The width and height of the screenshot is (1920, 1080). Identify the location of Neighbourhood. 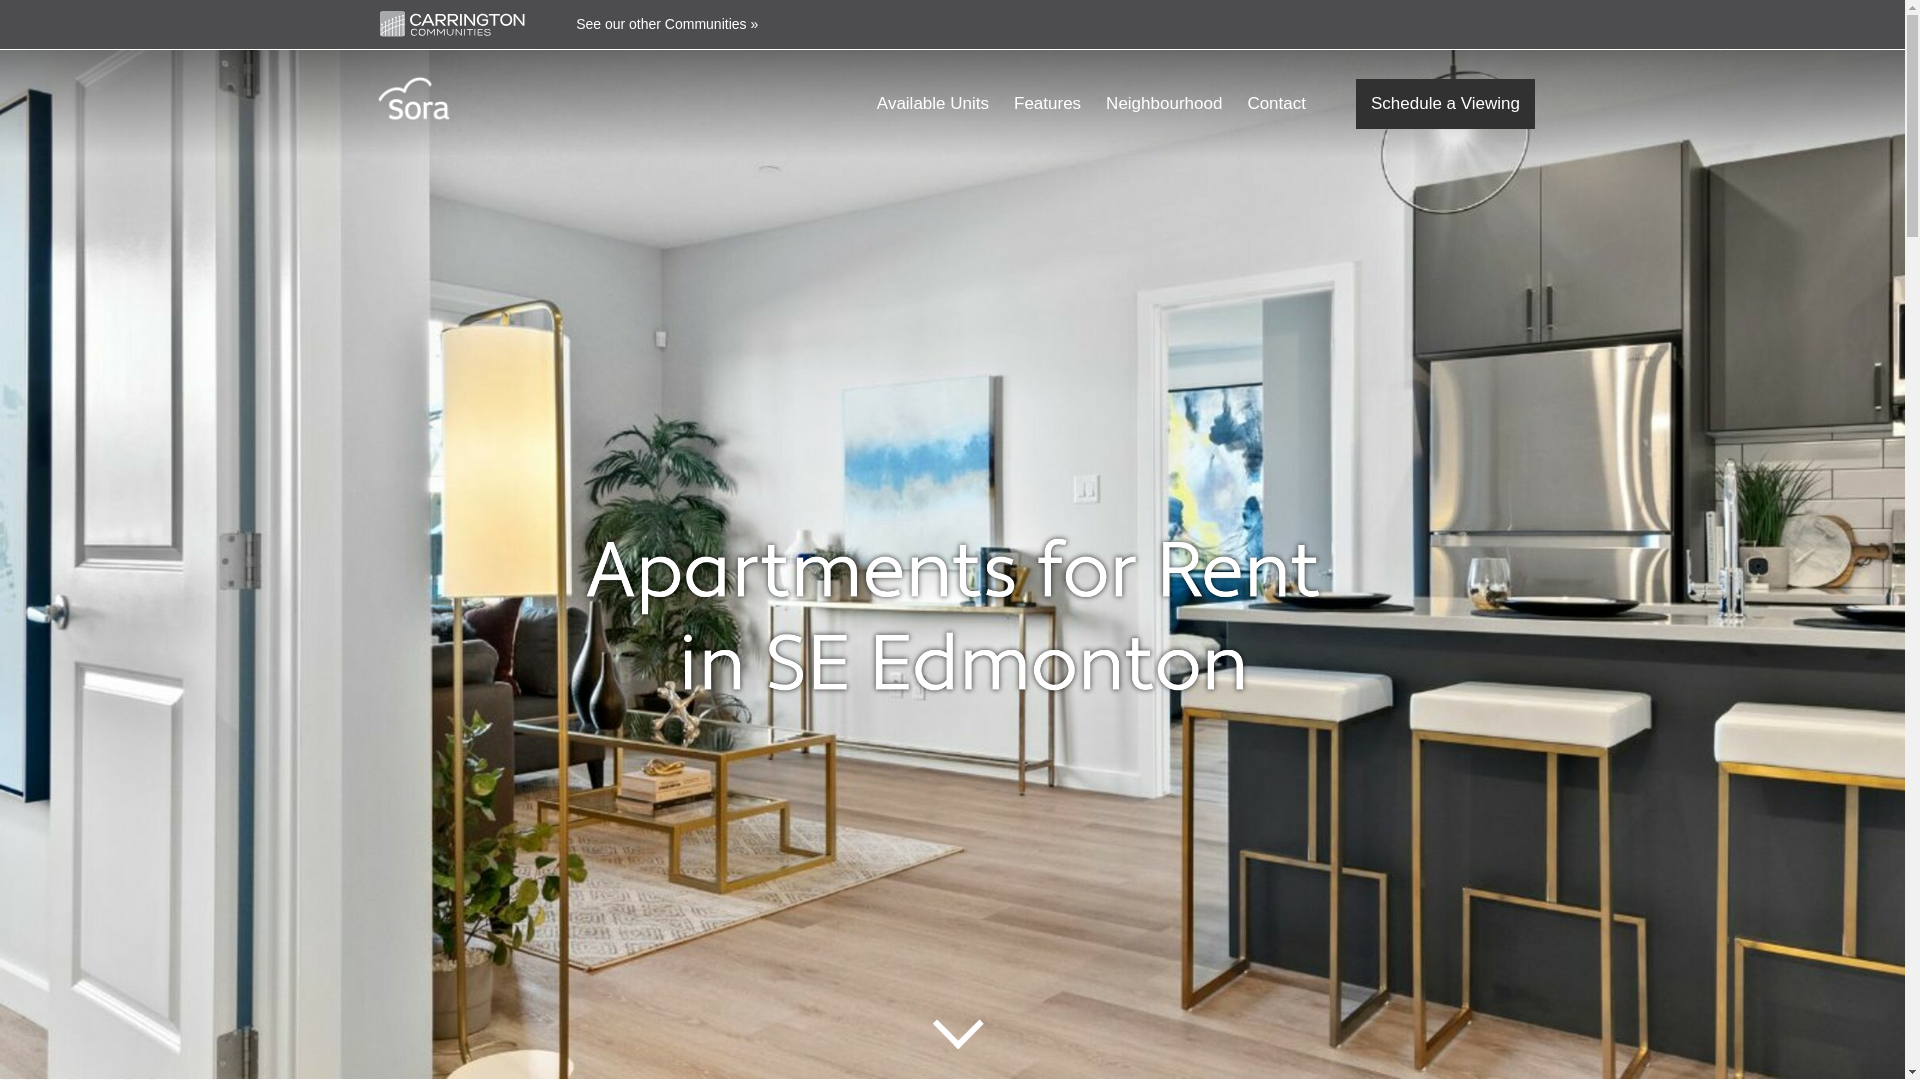
(1163, 103).